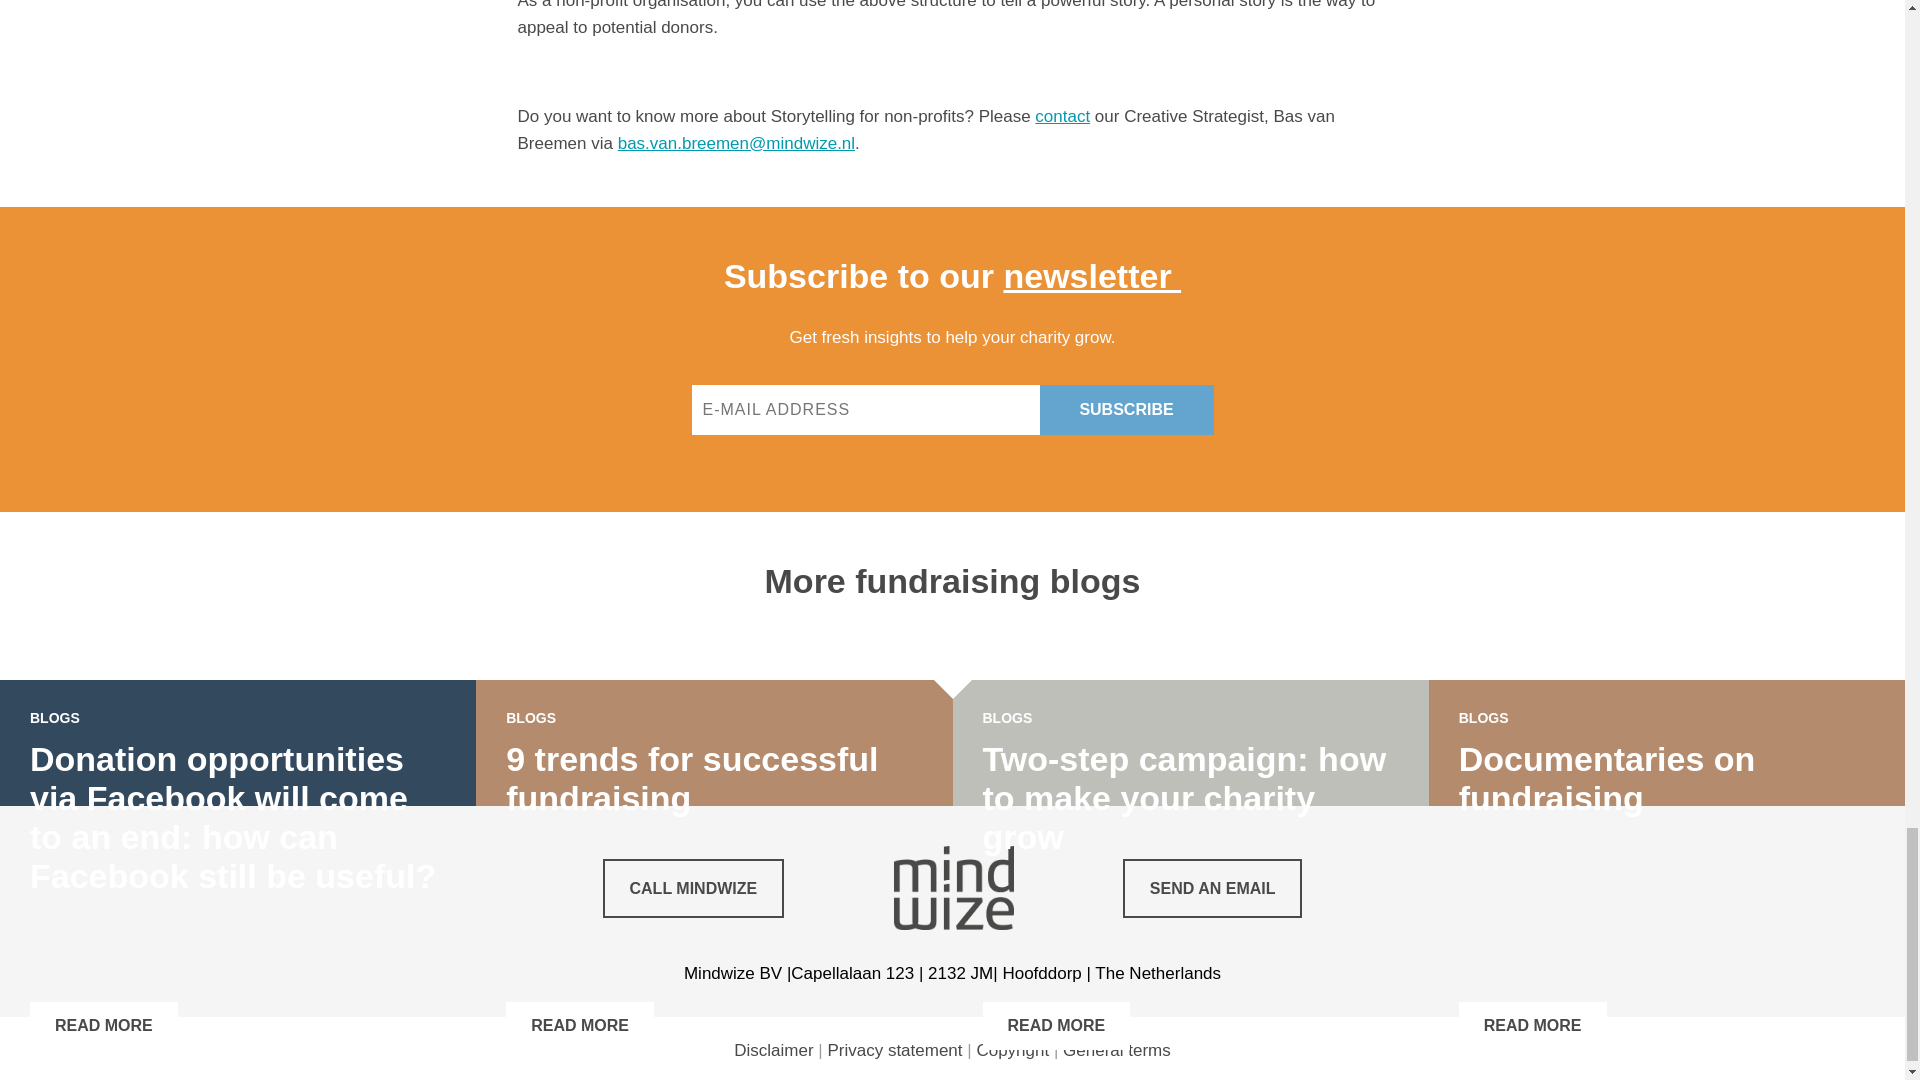 The image size is (1920, 1080). I want to click on contact, so click(1062, 116).